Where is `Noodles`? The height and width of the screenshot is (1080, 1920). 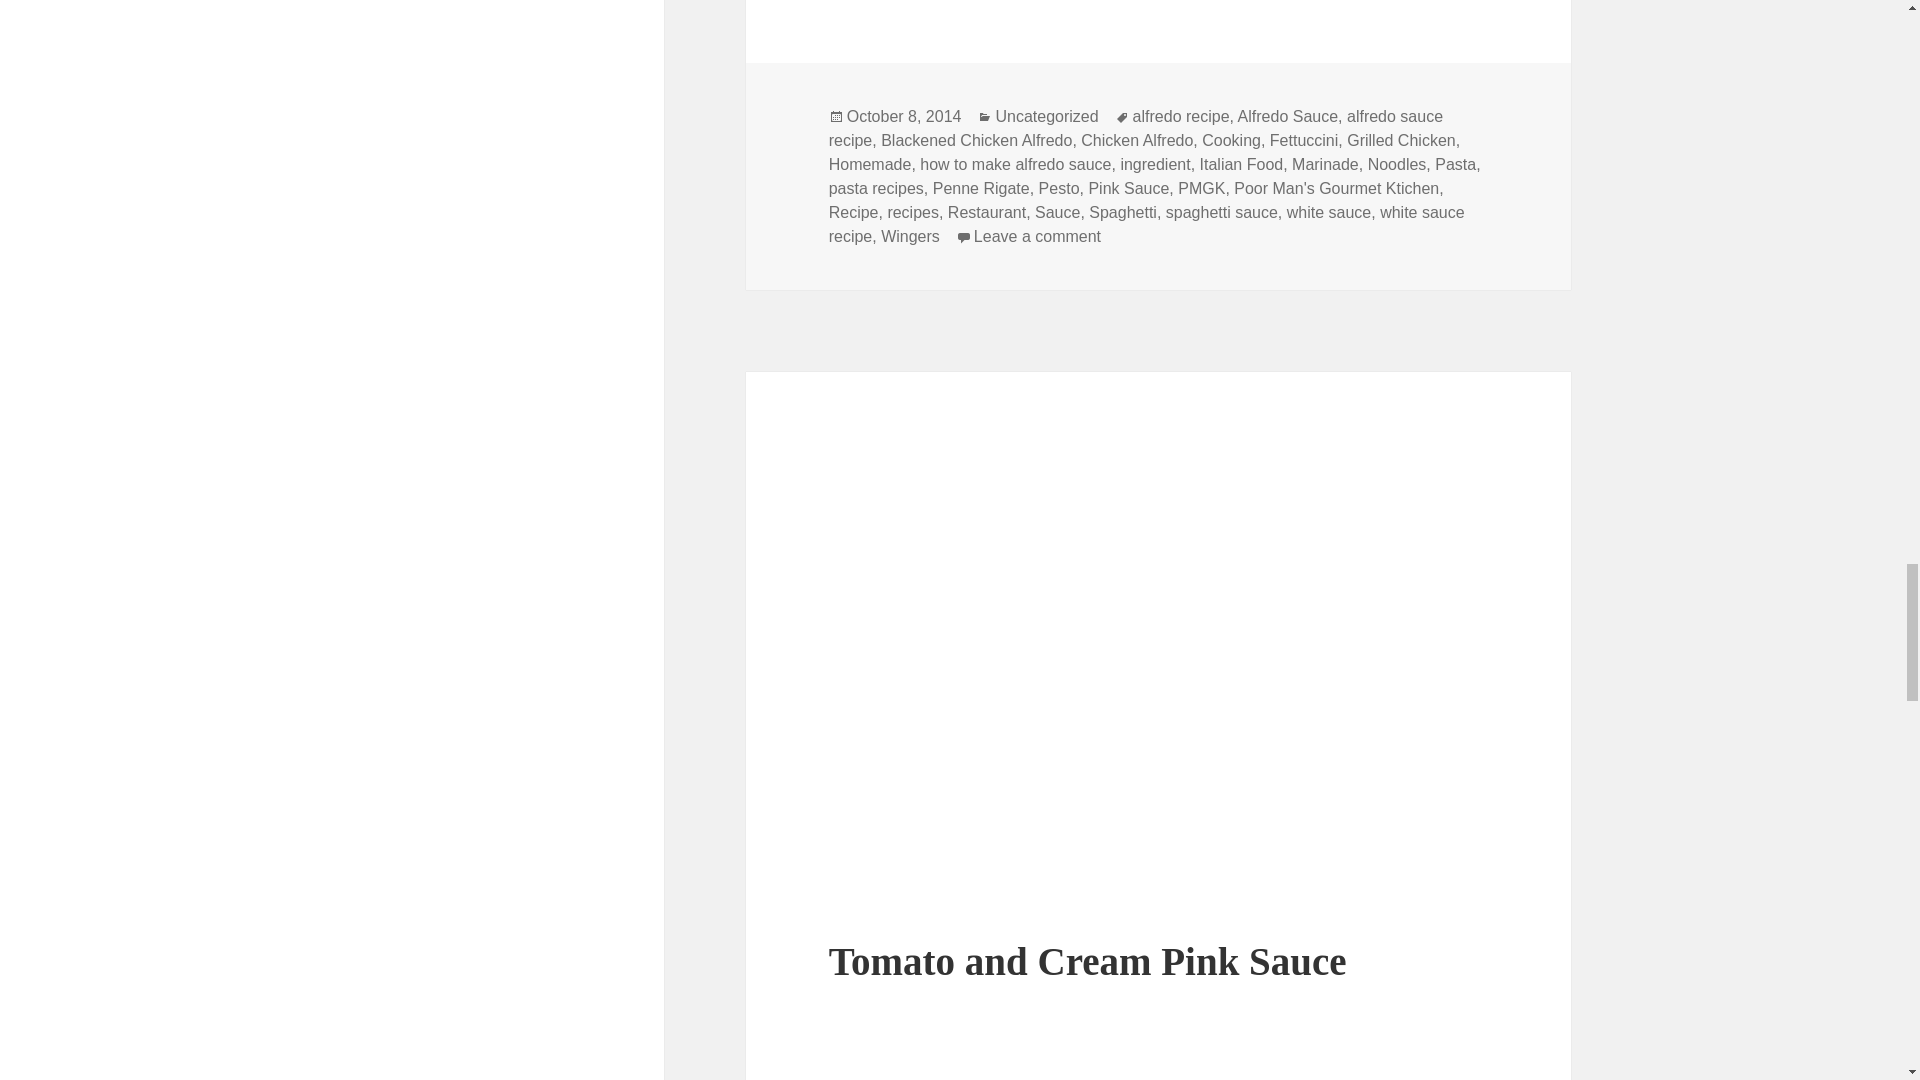
Noodles is located at coordinates (1396, 164).